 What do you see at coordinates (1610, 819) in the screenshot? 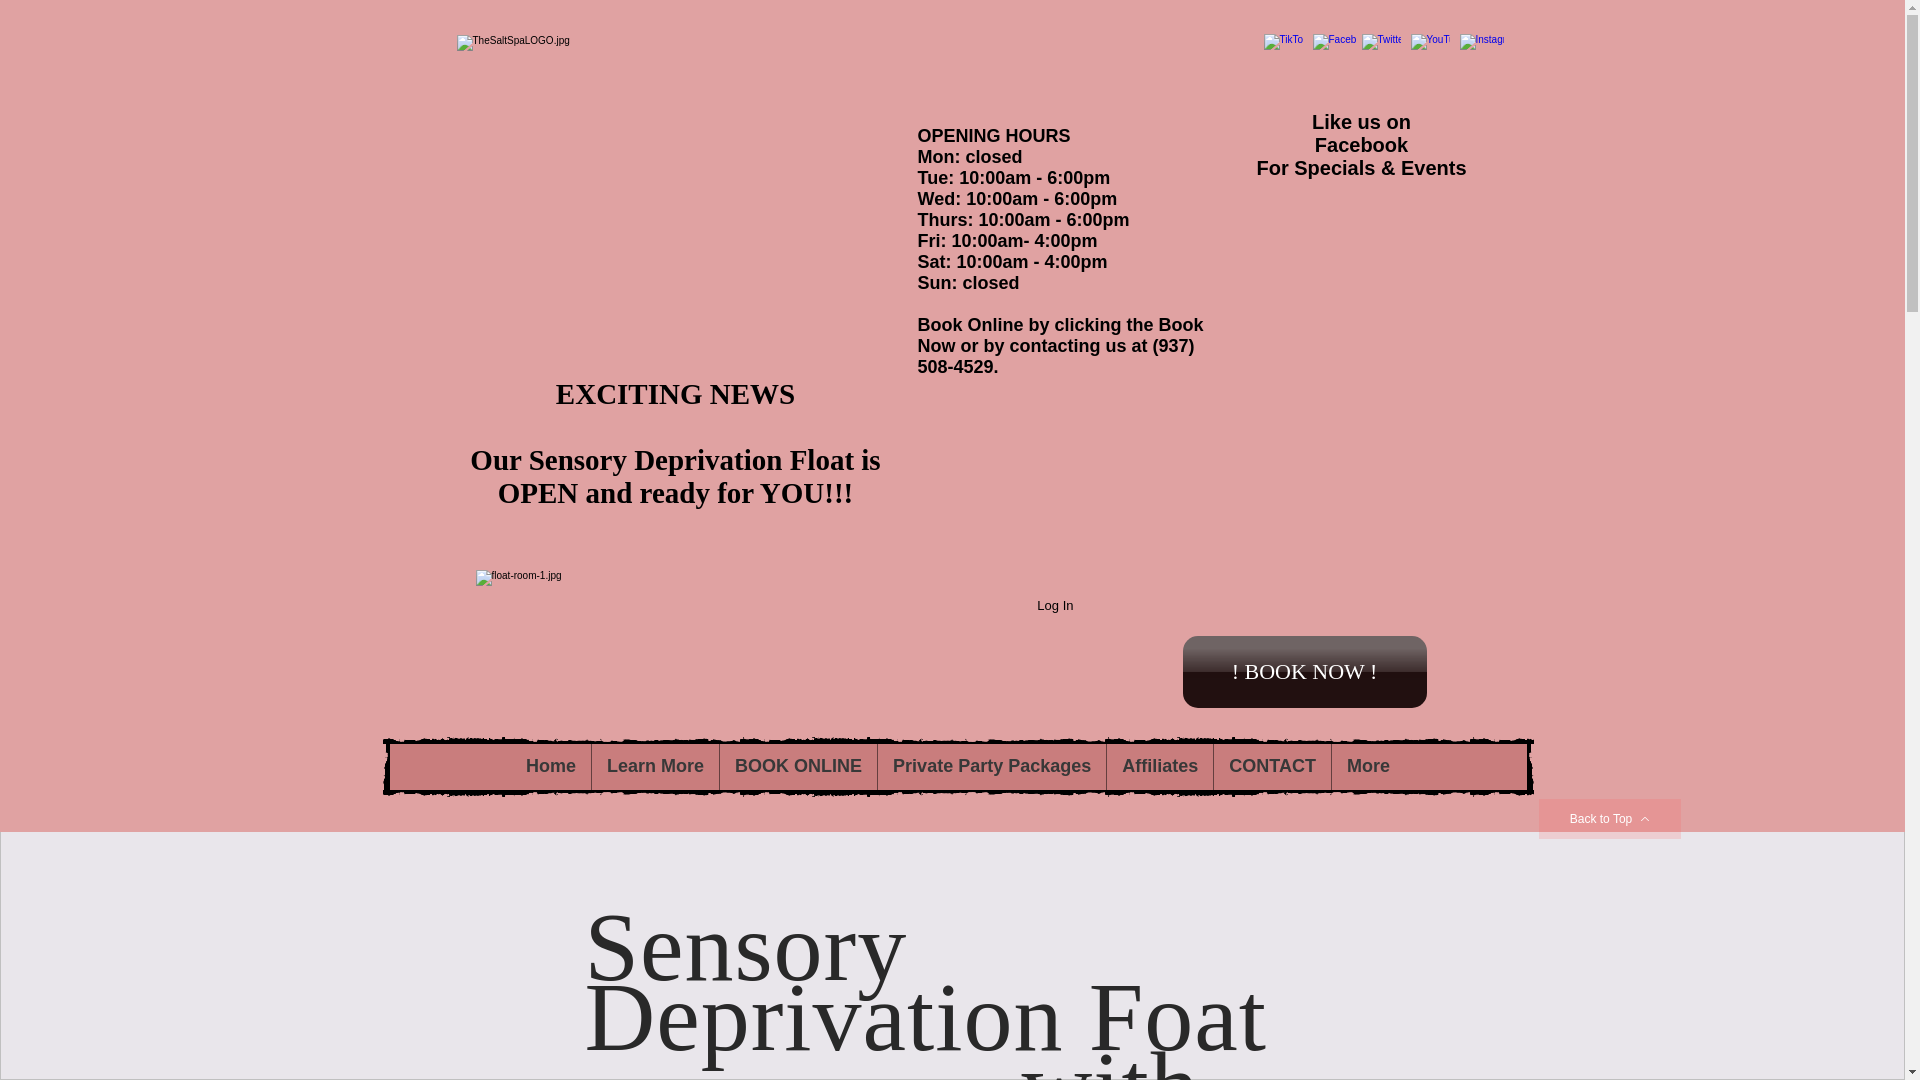
I see `Back to Top` at bounding box center [1610, 819].